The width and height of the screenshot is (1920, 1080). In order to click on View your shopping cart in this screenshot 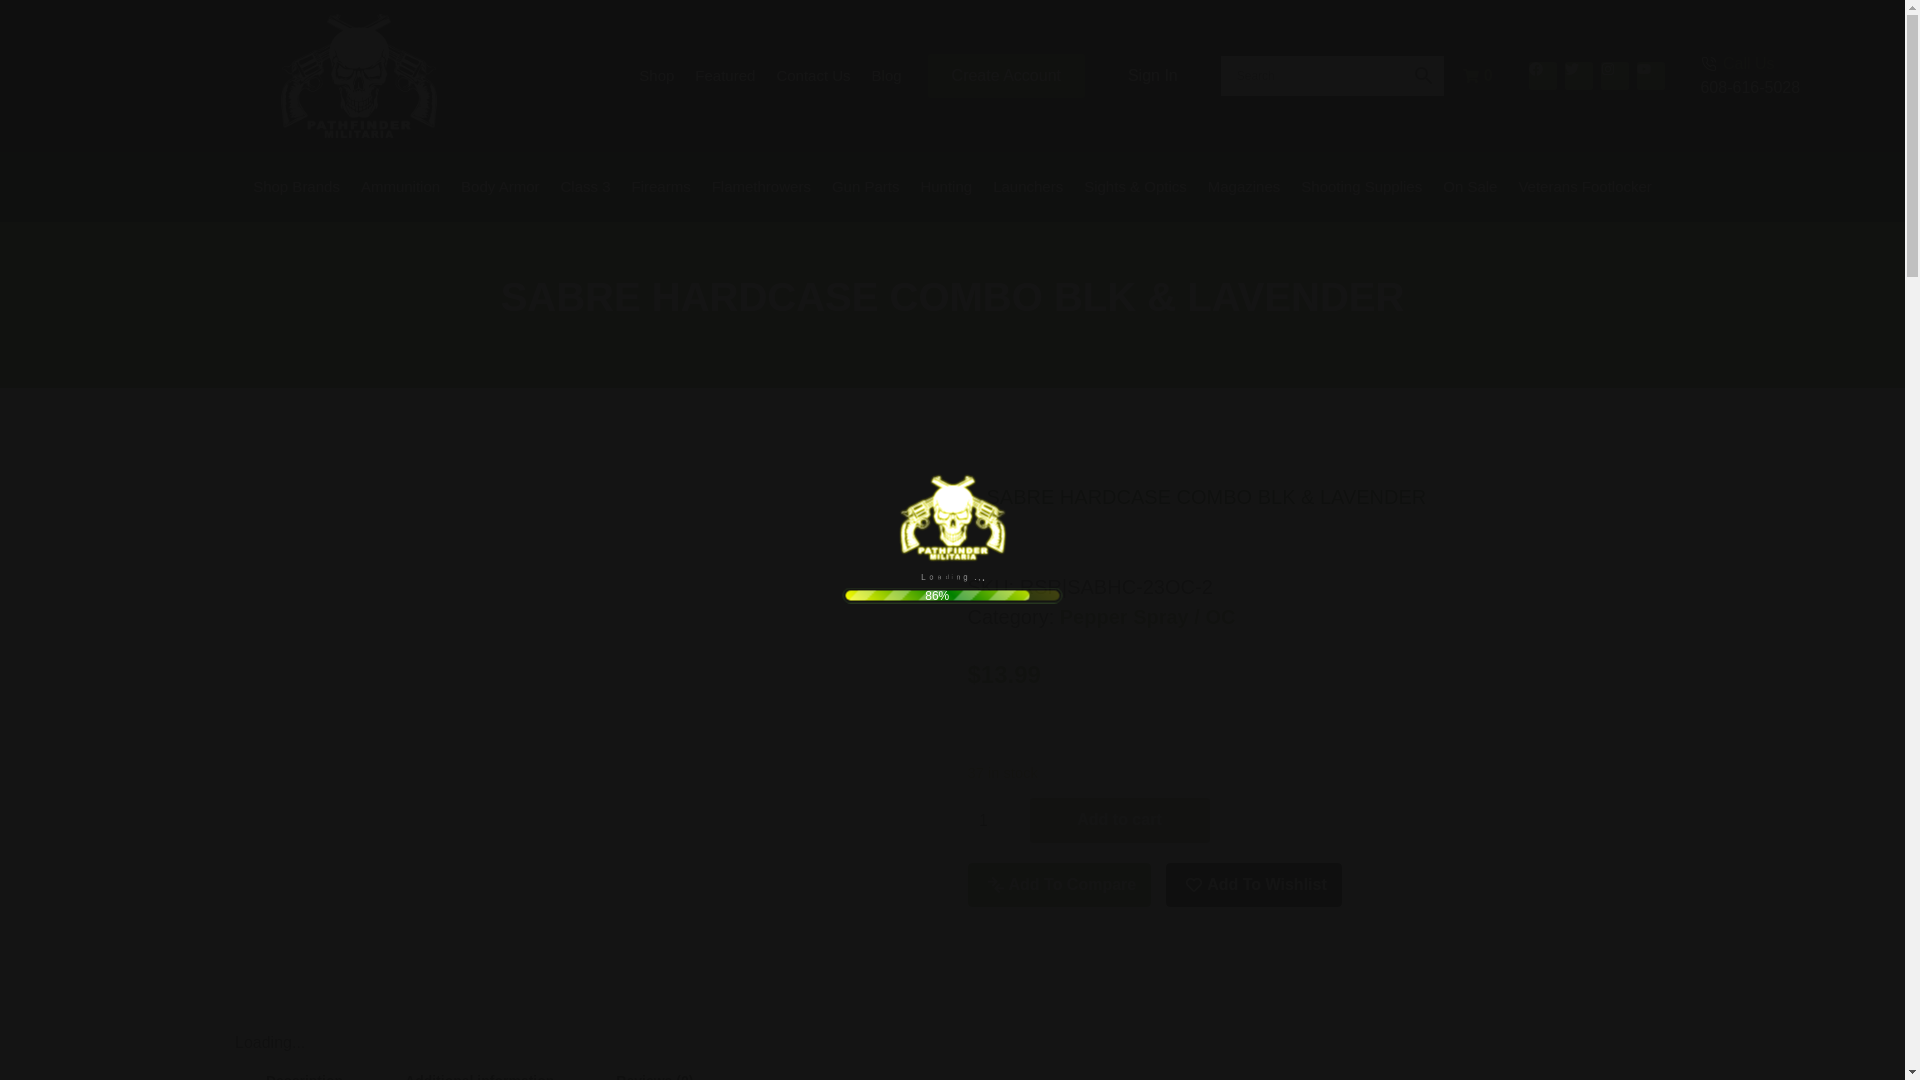, I will do `click(1478, 75)`.